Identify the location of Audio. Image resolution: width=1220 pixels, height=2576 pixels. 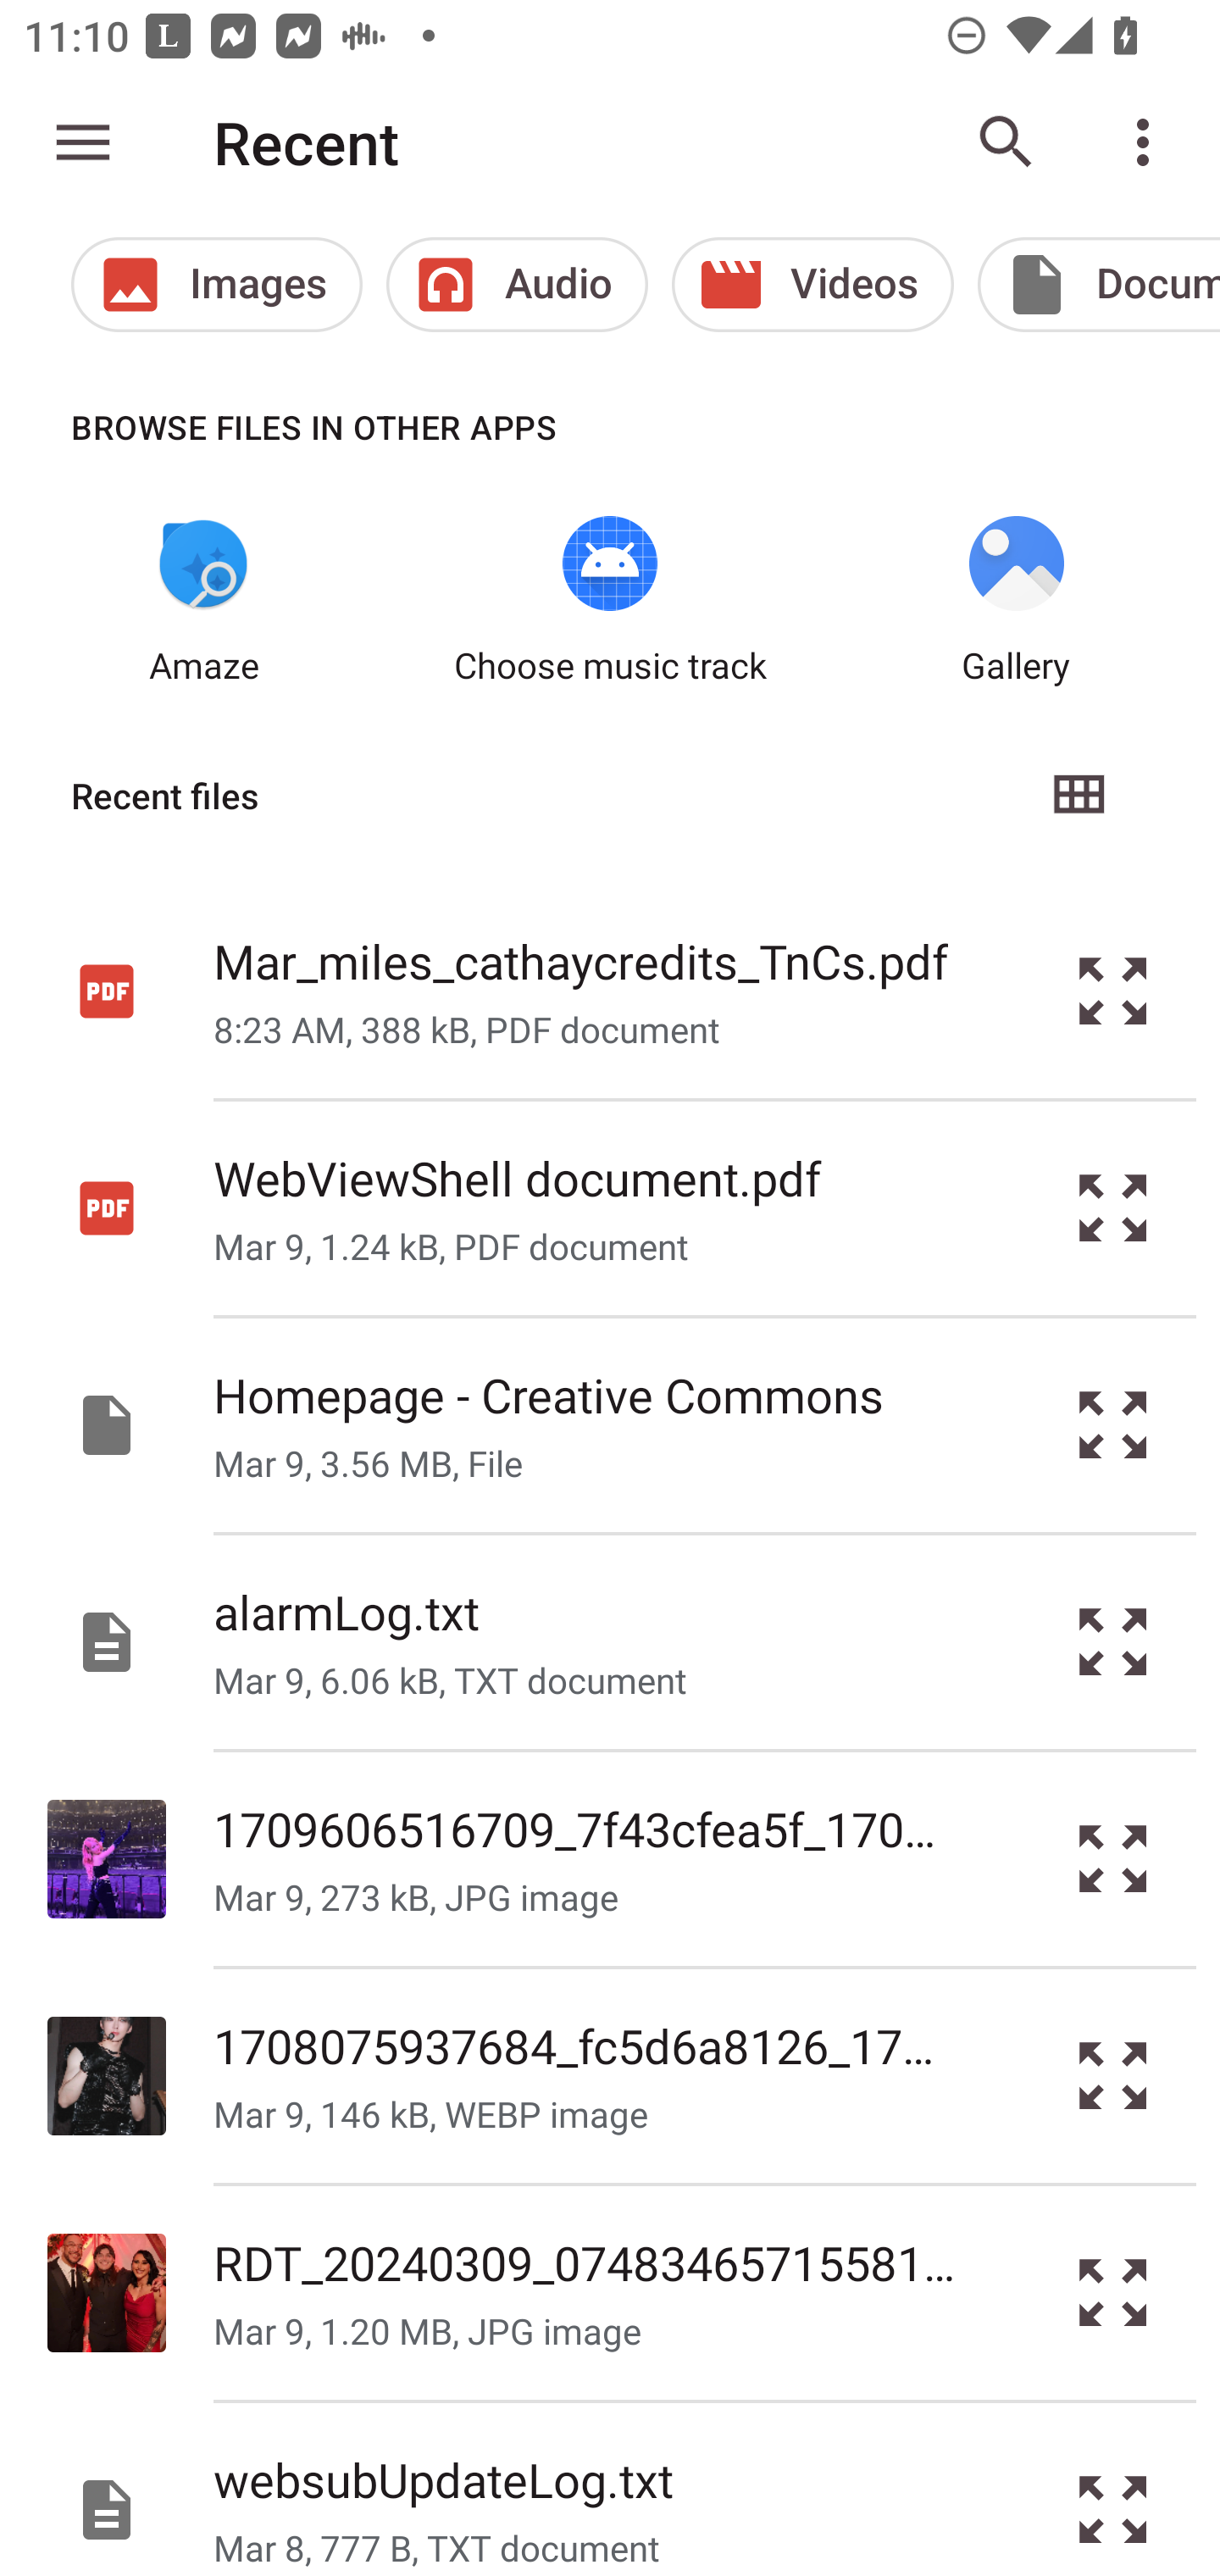
(517, 285).